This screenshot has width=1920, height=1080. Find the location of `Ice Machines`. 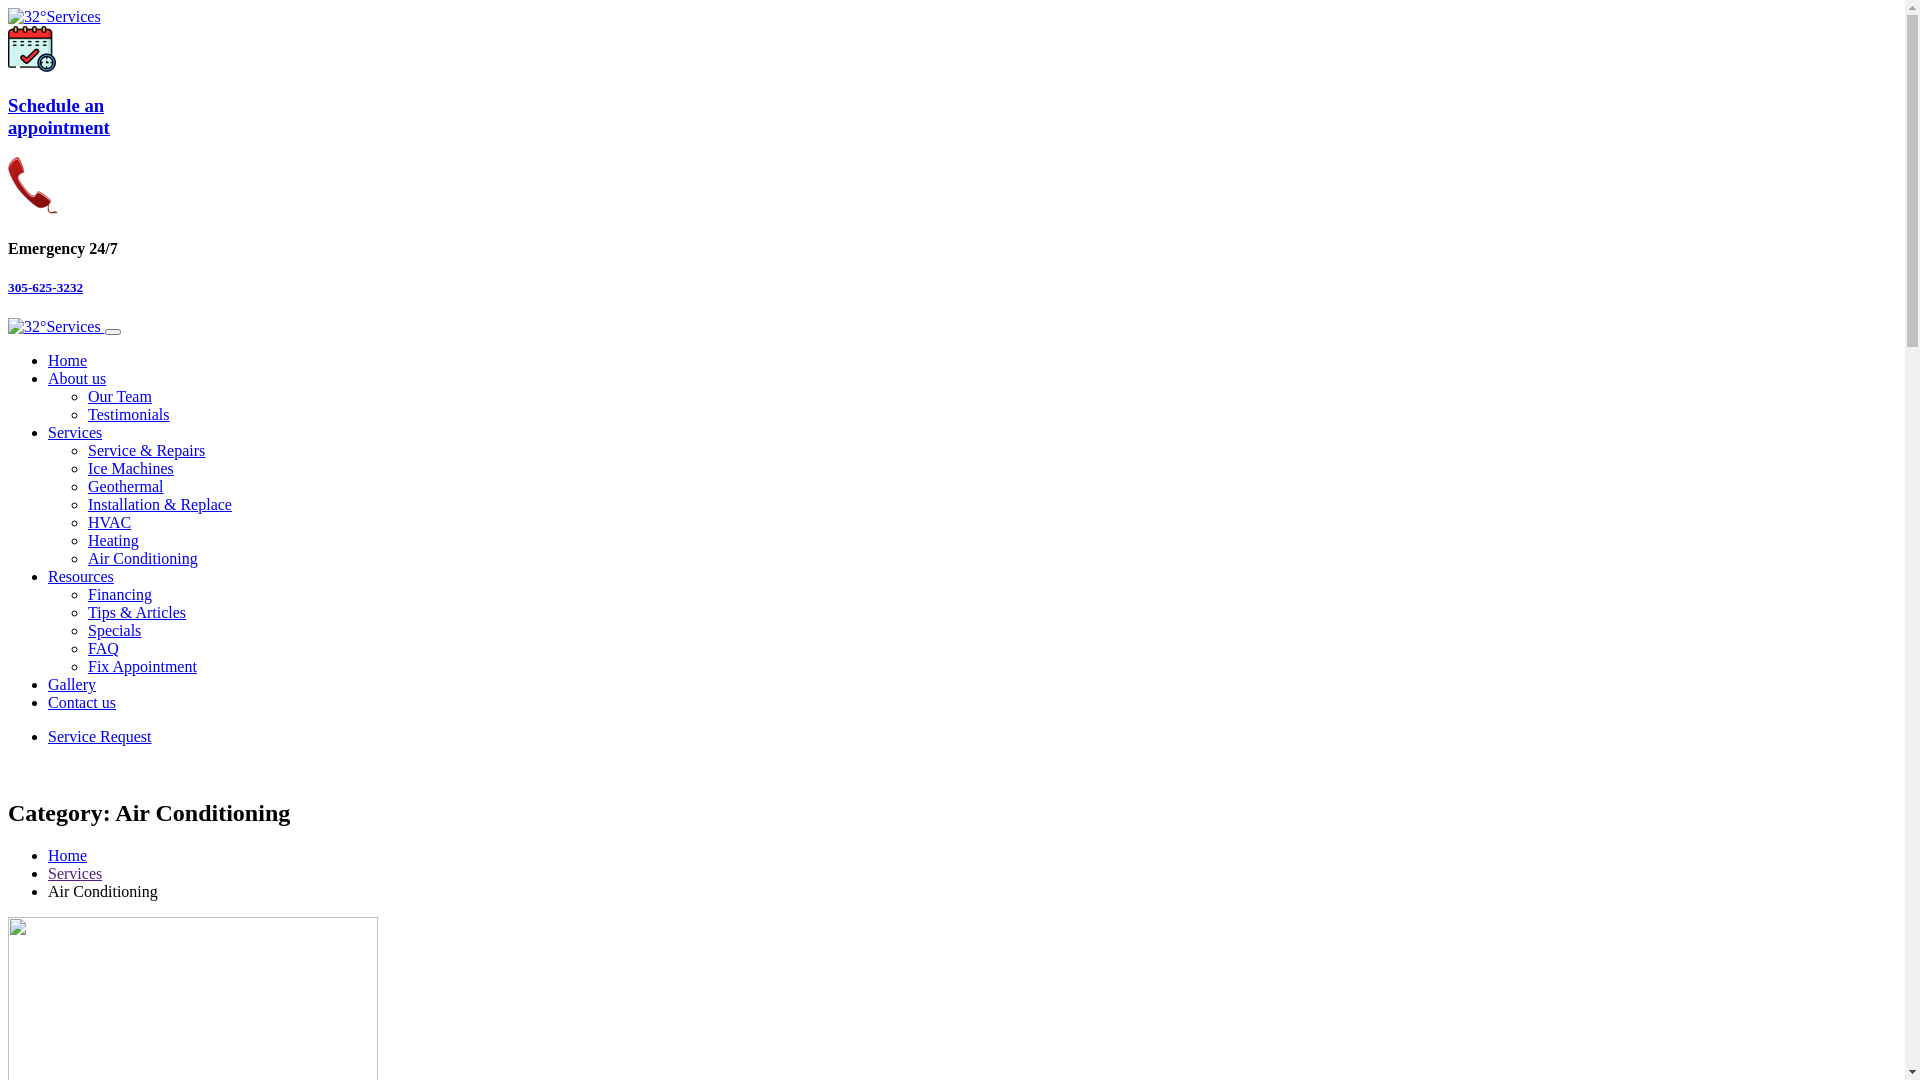

Ice Machines is located at coordinates (131, 468).